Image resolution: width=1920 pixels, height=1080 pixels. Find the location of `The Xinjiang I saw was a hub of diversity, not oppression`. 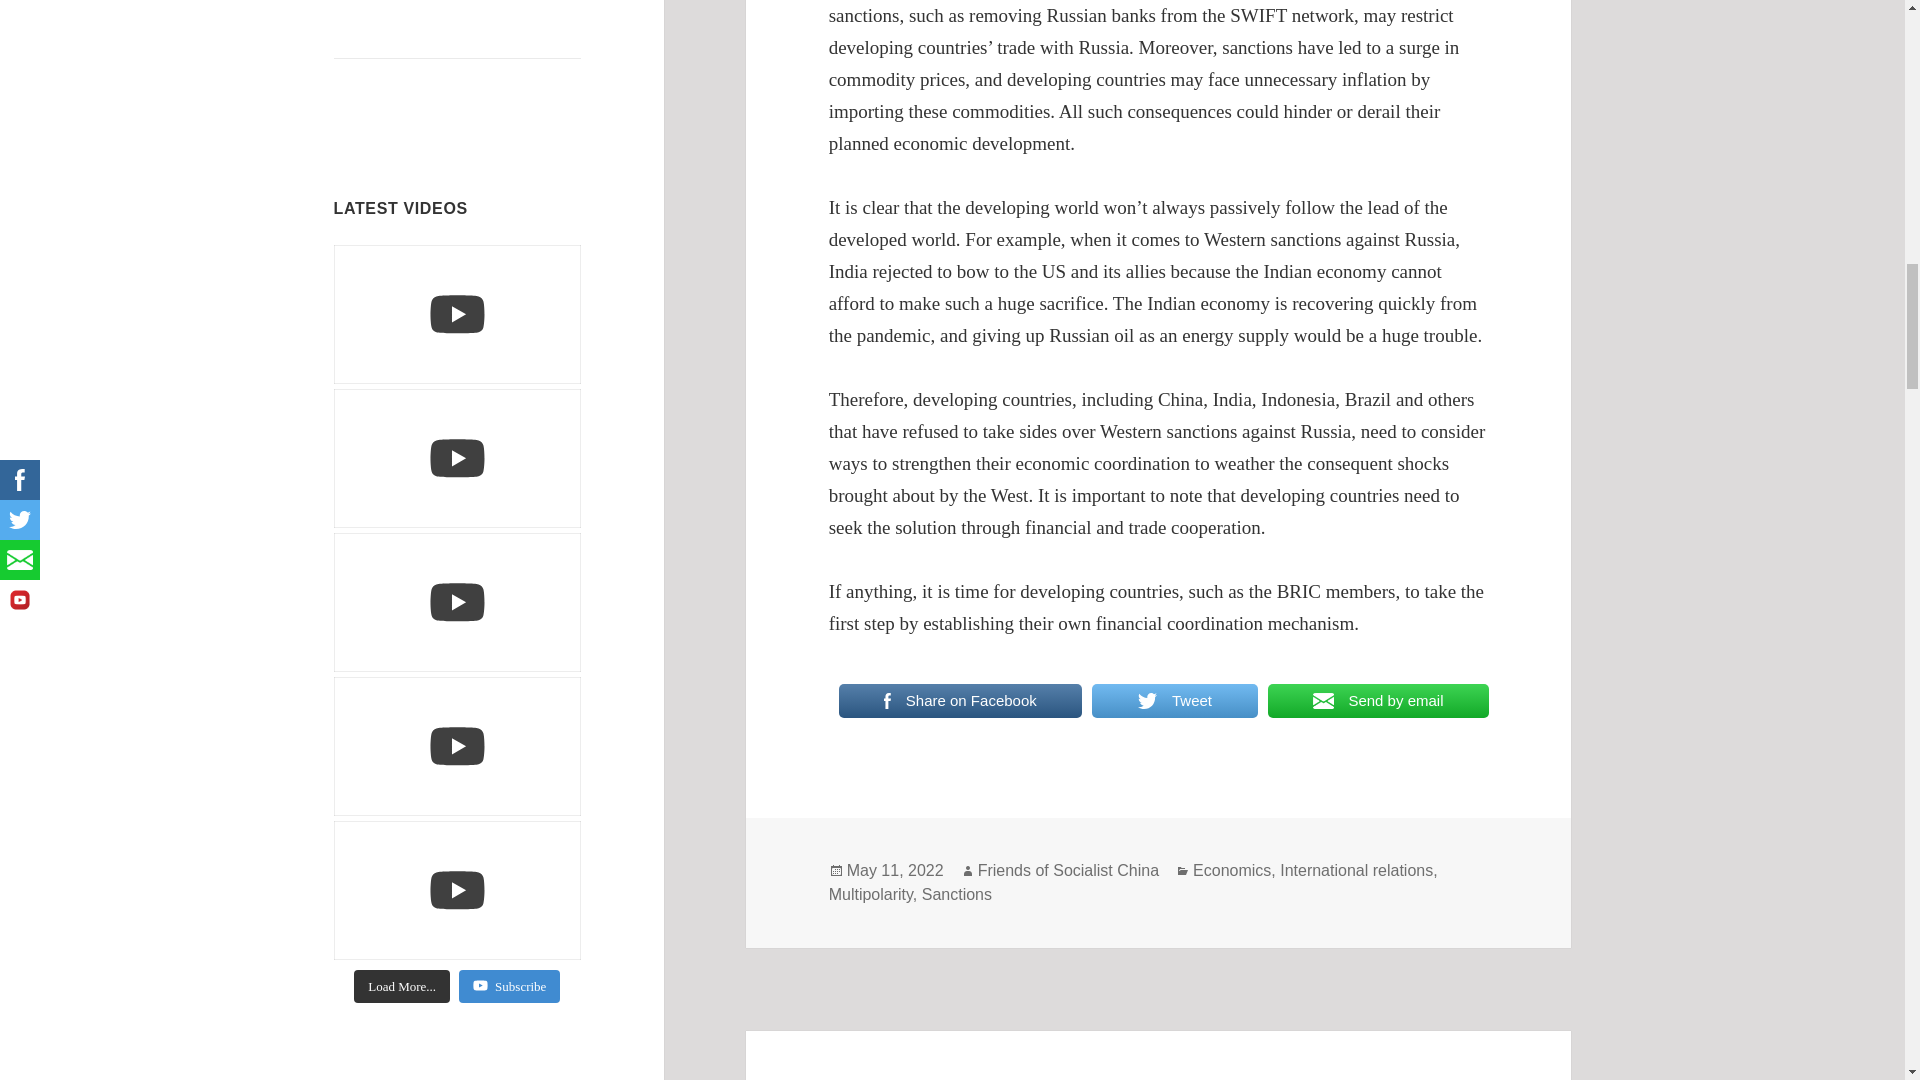

The Xinjiang I saw was a hub of diversity, not oppression is located at coordinates (438, 26).